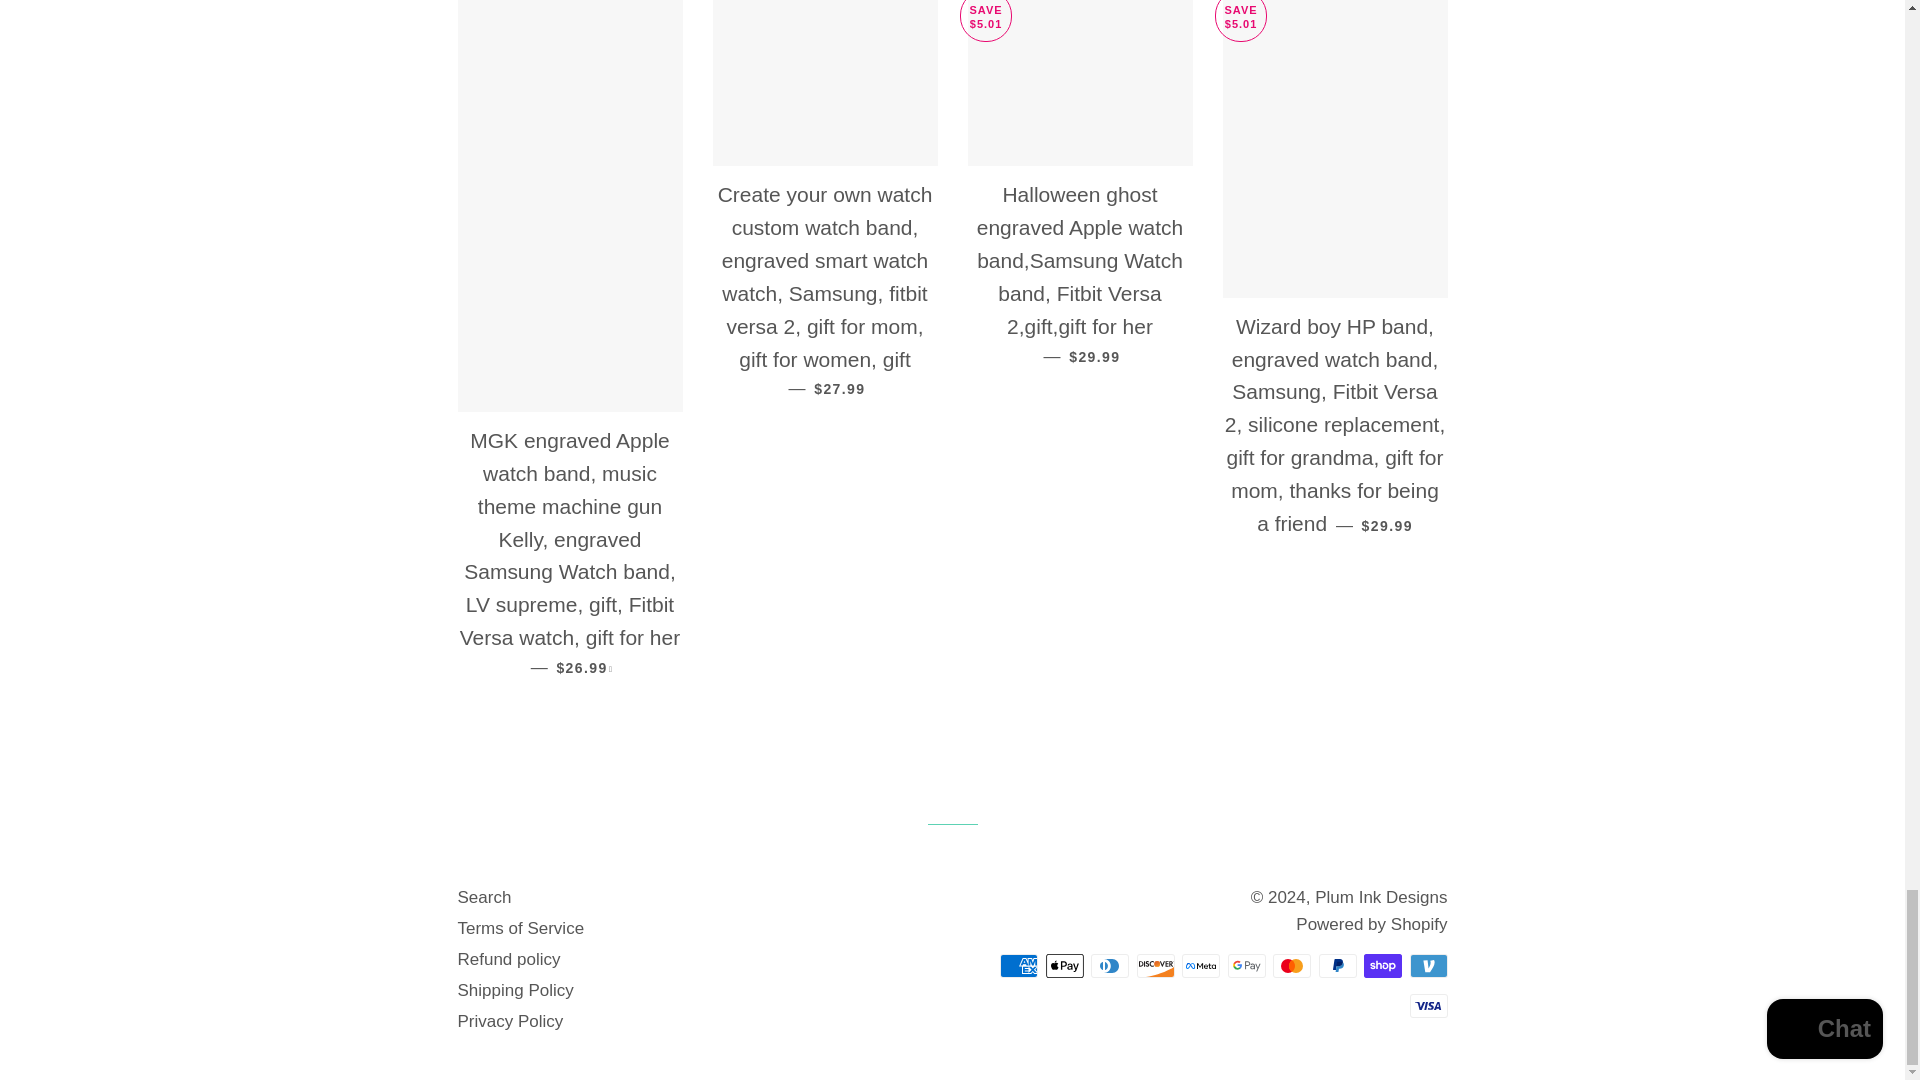  Describe the element at coordinates (522, 928) in the screenshot. I see `Terms of Service` at that location.